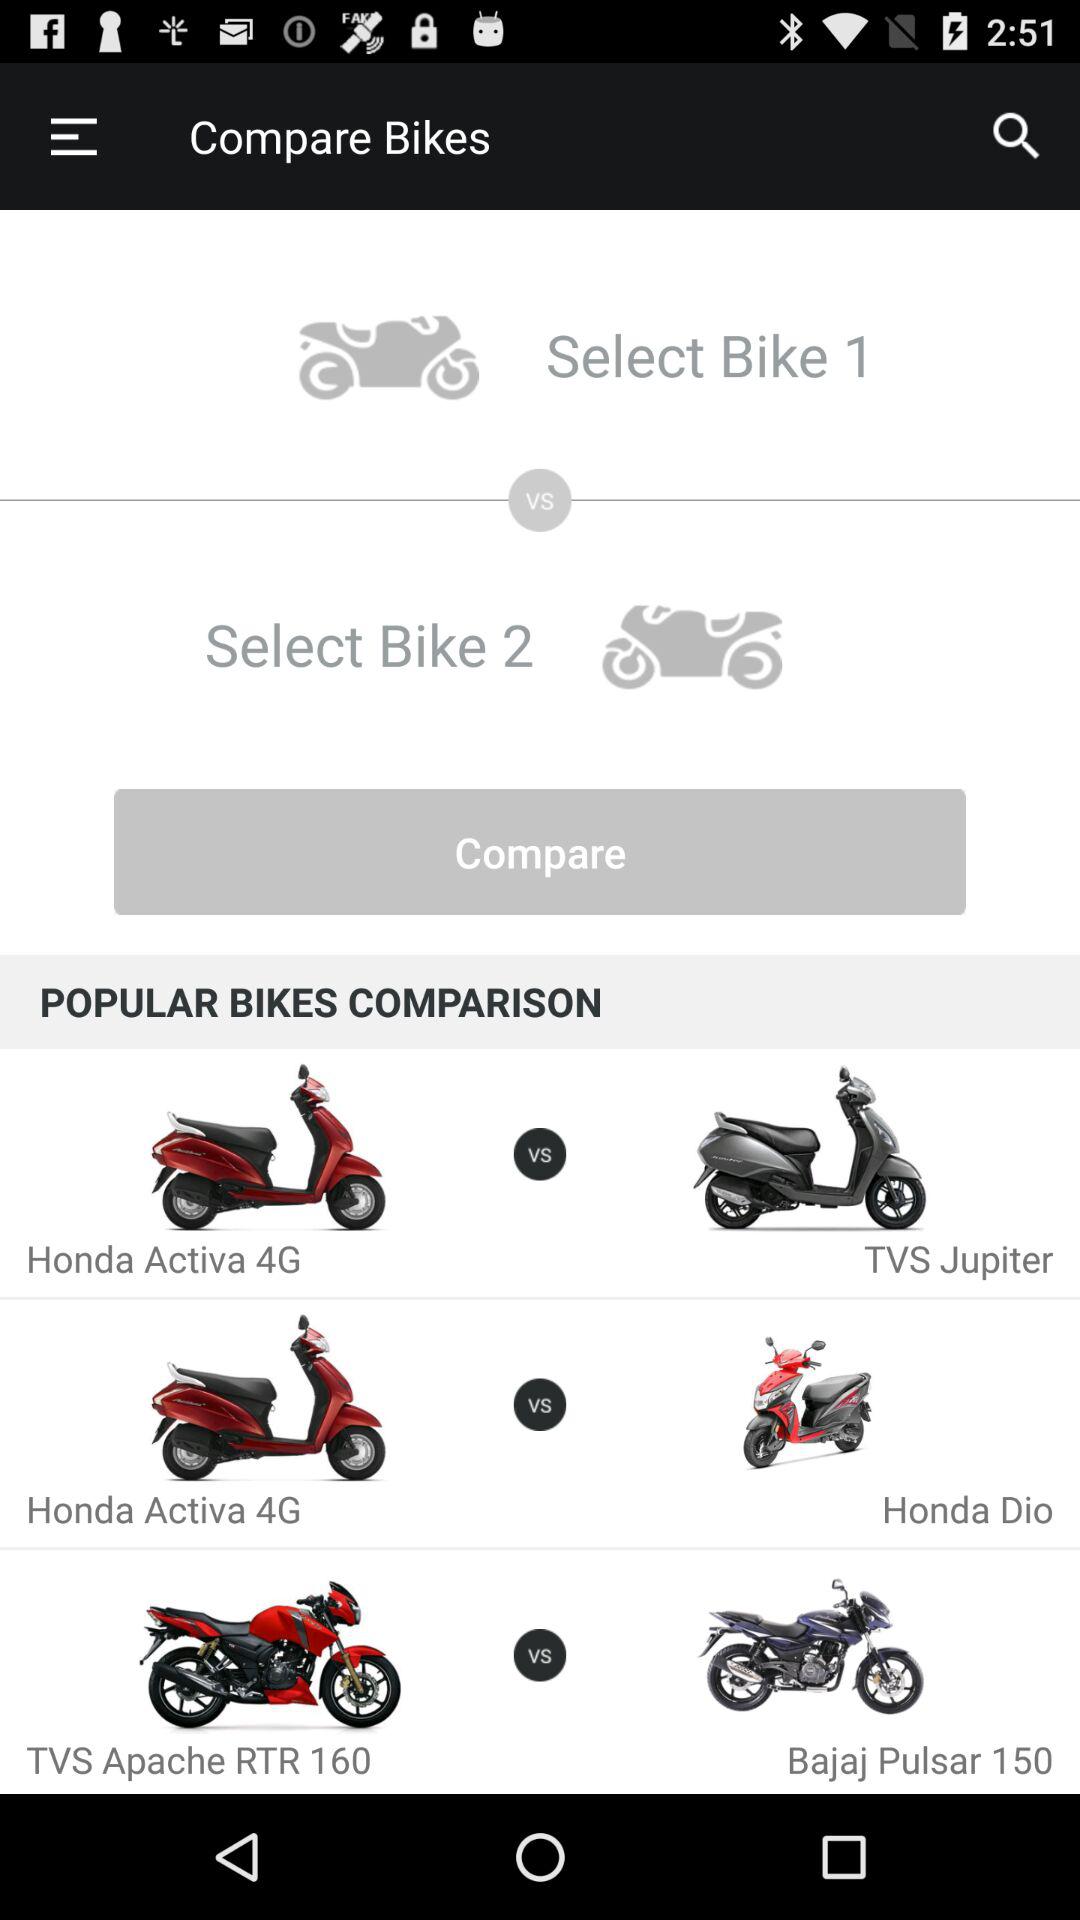  What do you see at coordinates (1016, 136) in the screenshot?
I see `launch the item at the top right corner` at bounding box center [1016, 136].